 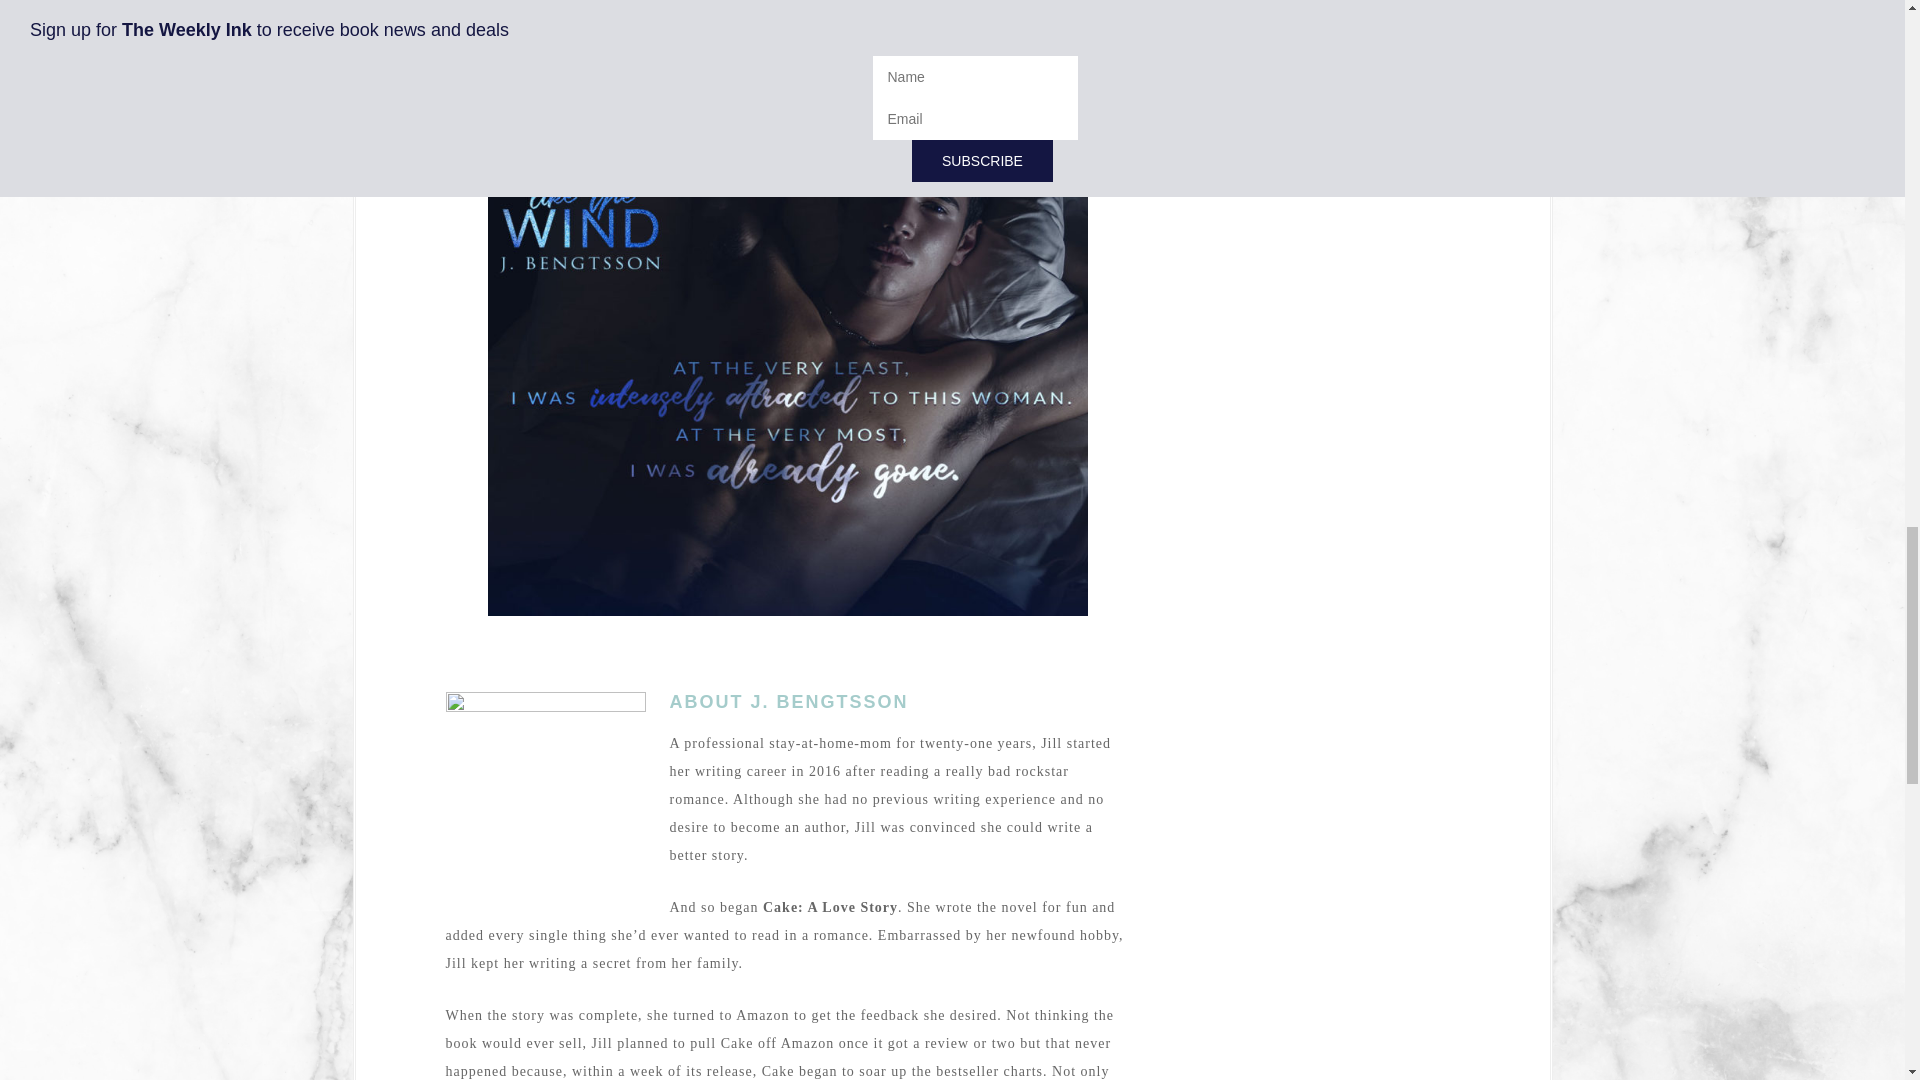 What do you see at coordinates (788, 4) in the screenshot?
I see `ADD LIKE THE WIND TO YOUR GOODREADS TBR!` at bounding box center [788, 4].